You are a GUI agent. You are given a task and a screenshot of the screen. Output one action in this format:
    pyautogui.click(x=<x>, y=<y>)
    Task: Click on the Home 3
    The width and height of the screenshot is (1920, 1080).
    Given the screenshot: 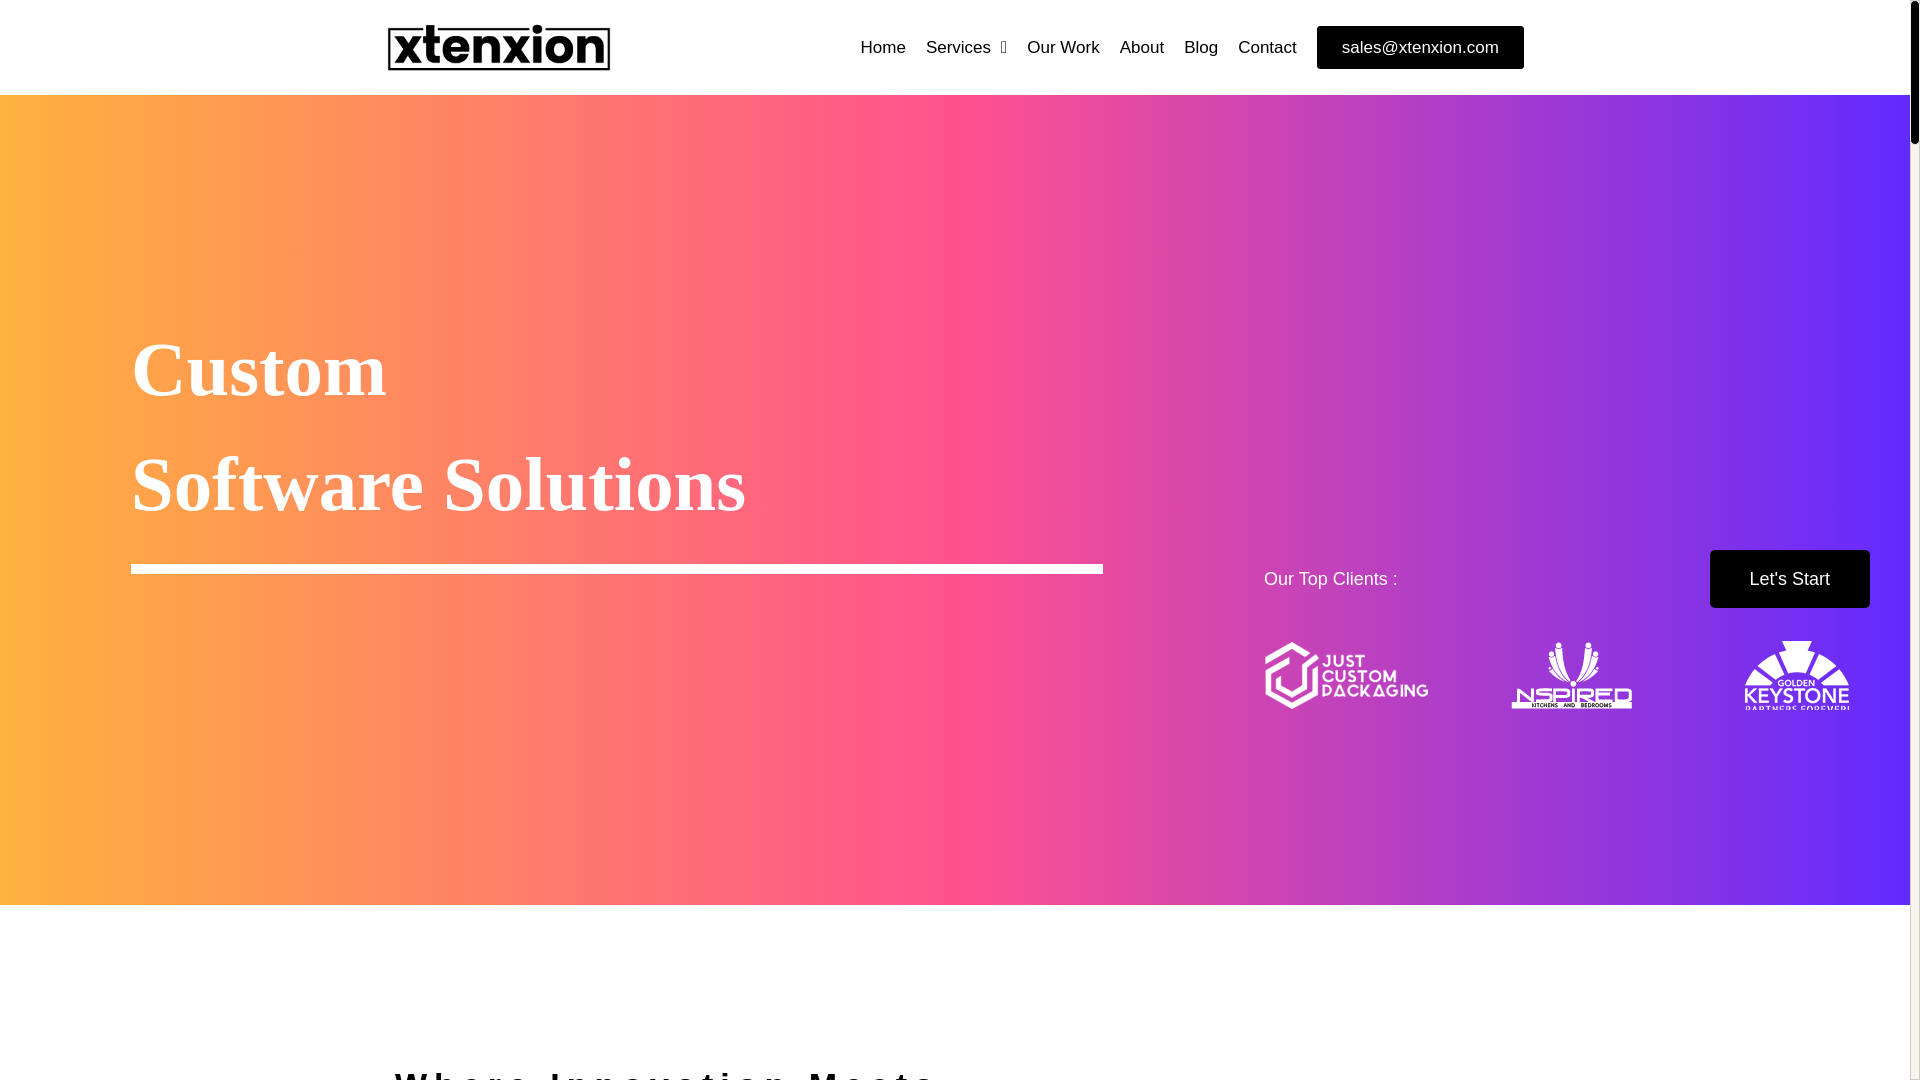 What is the action you would take?
    pyautogui.click(x=1796, y=675)
    